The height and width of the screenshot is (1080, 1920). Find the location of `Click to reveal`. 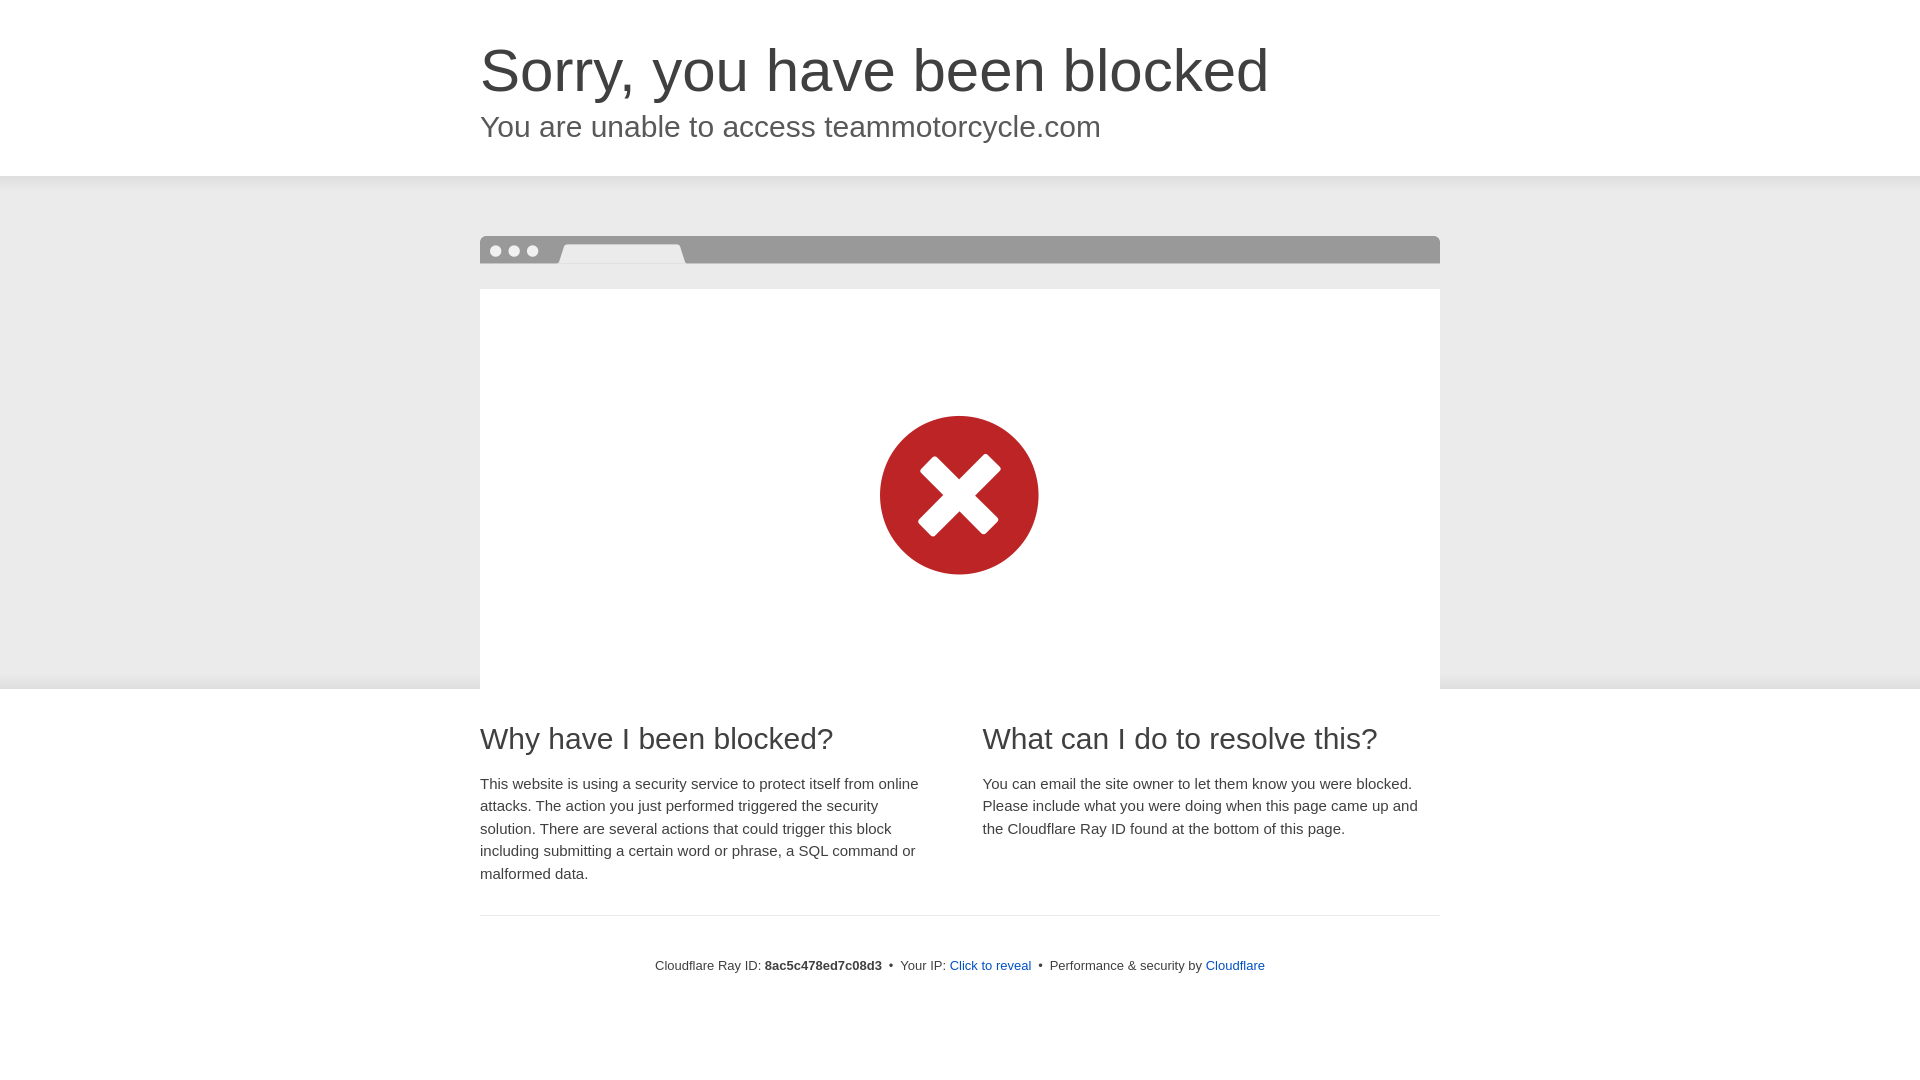

Click to reveal is located at coordinates (991, 966).